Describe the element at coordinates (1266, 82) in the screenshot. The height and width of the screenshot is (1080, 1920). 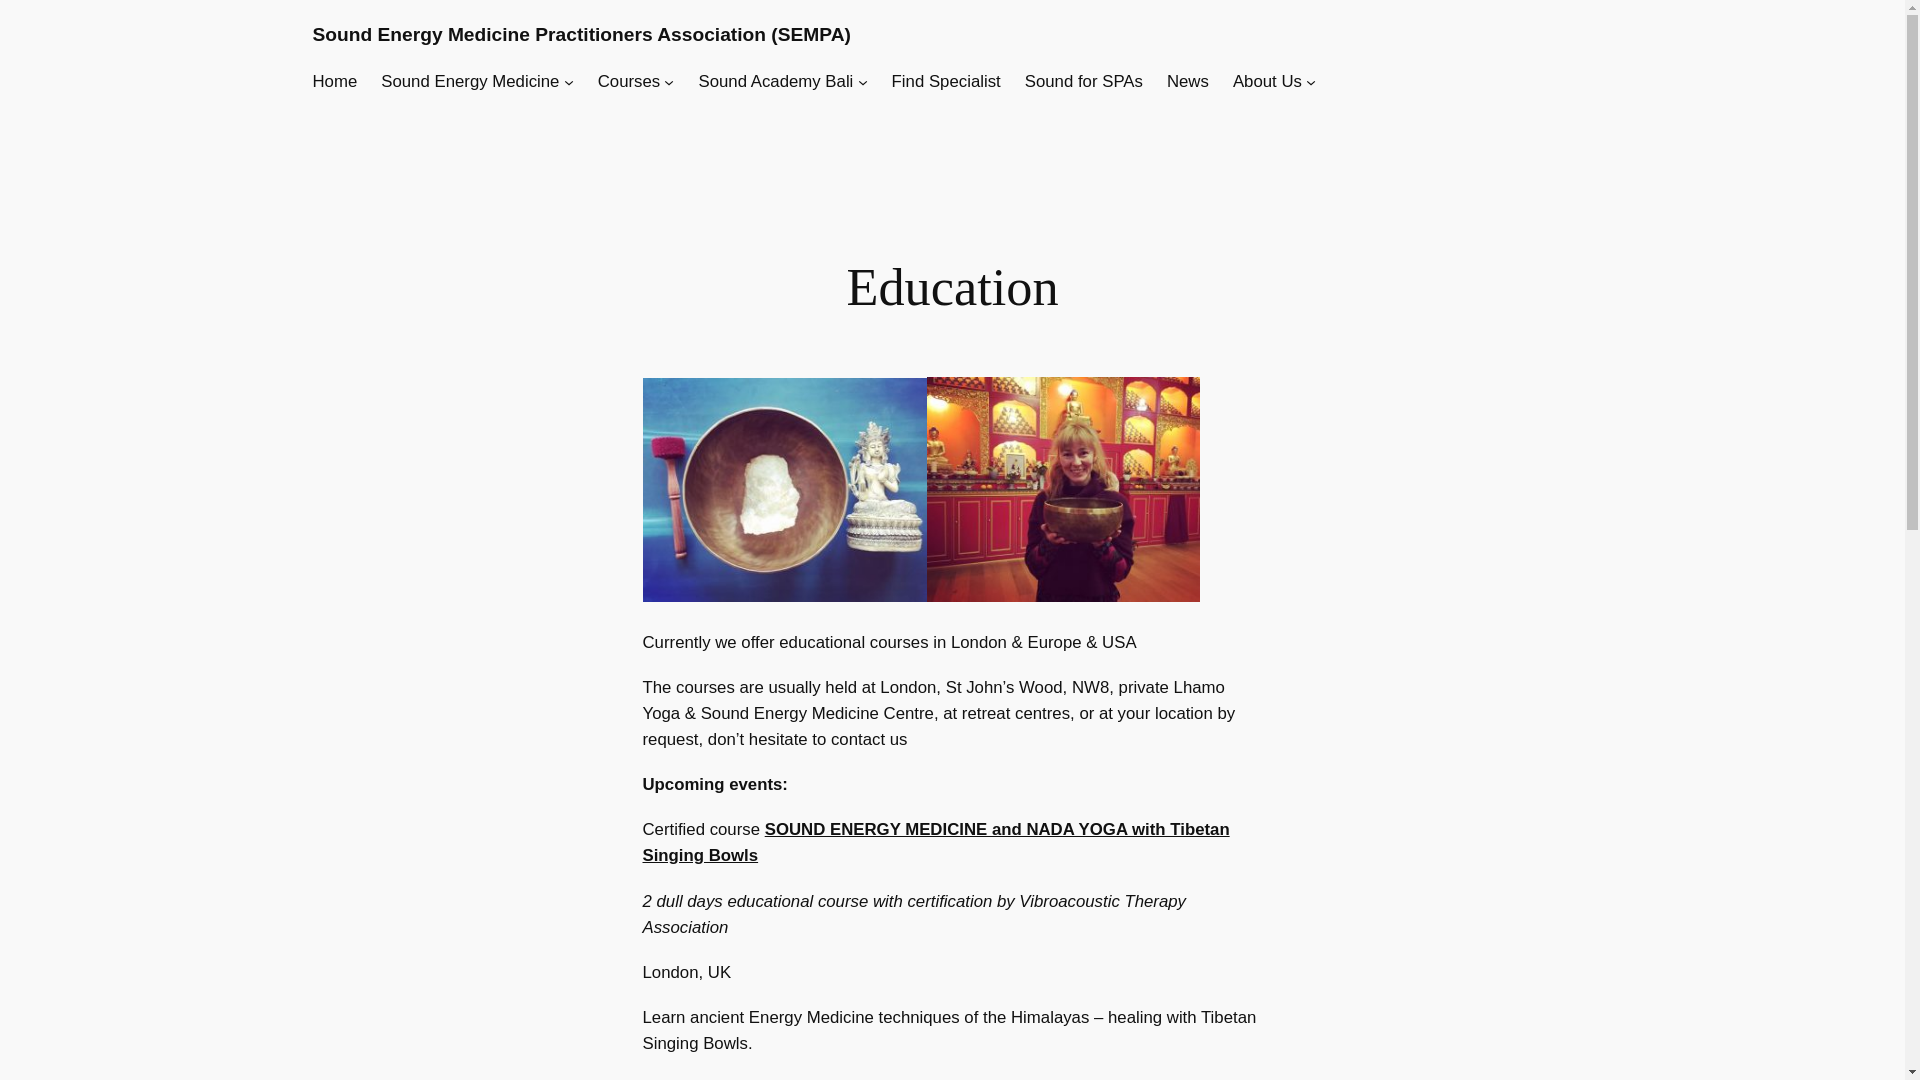
I see `About Us` at that location.